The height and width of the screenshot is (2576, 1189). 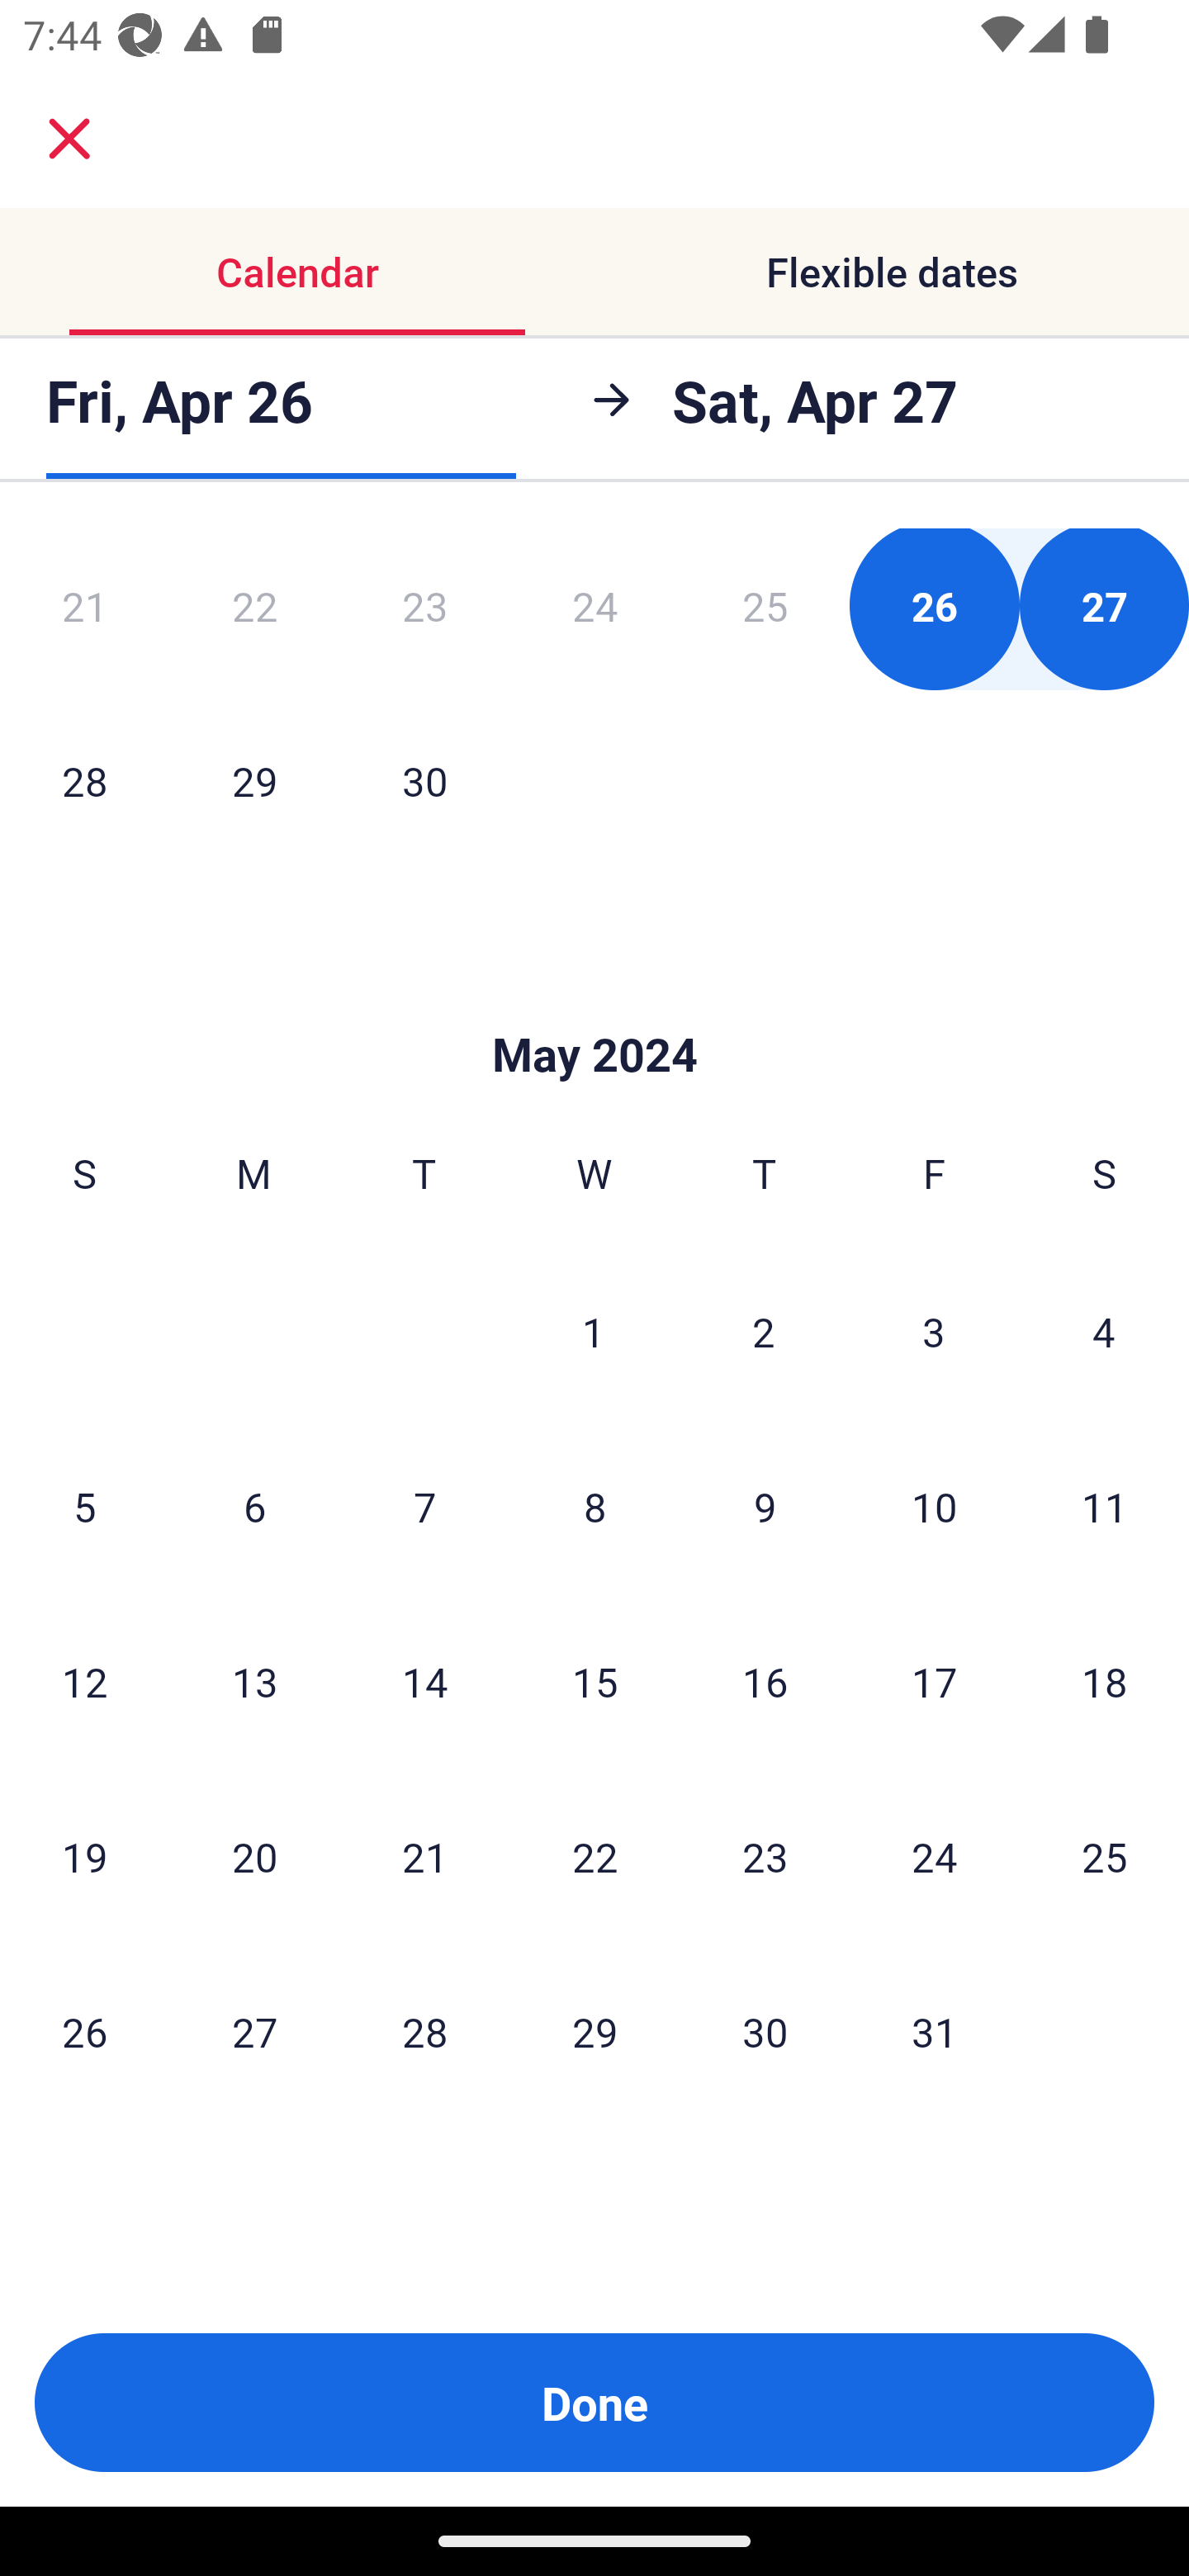 What do you see at coordinates (424, 609) in the screenshot?
I see `23 Tuesday, April 23, 2024` at bounding box center [424, 609].